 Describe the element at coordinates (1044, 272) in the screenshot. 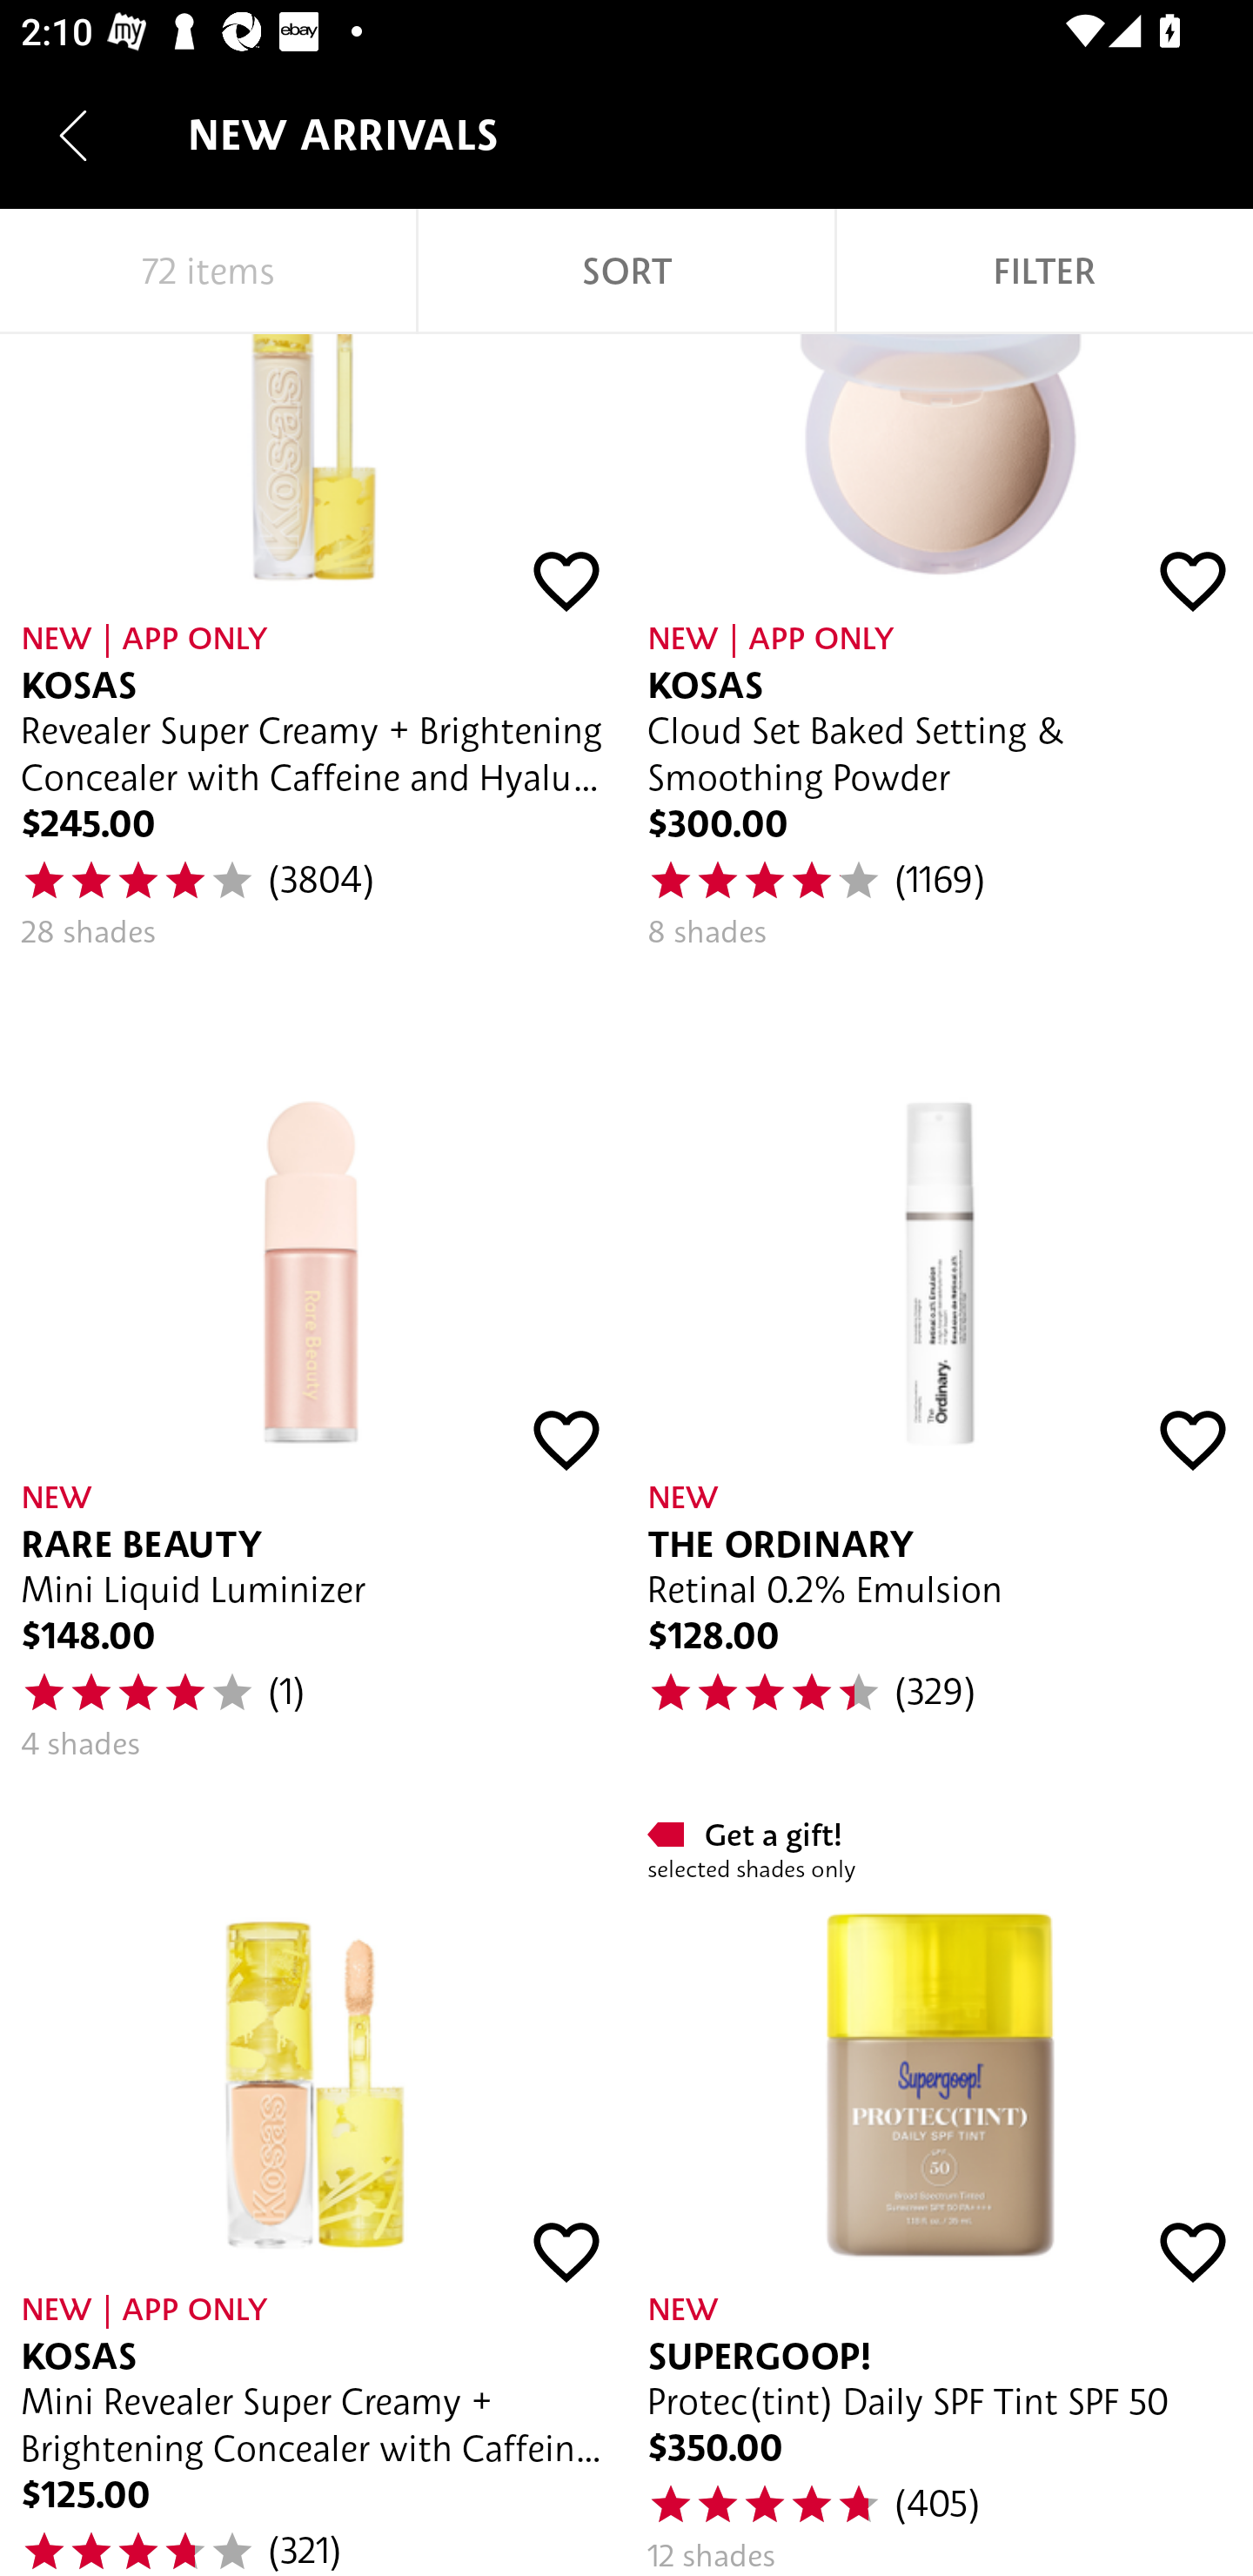

I see `FILTER` at that location.